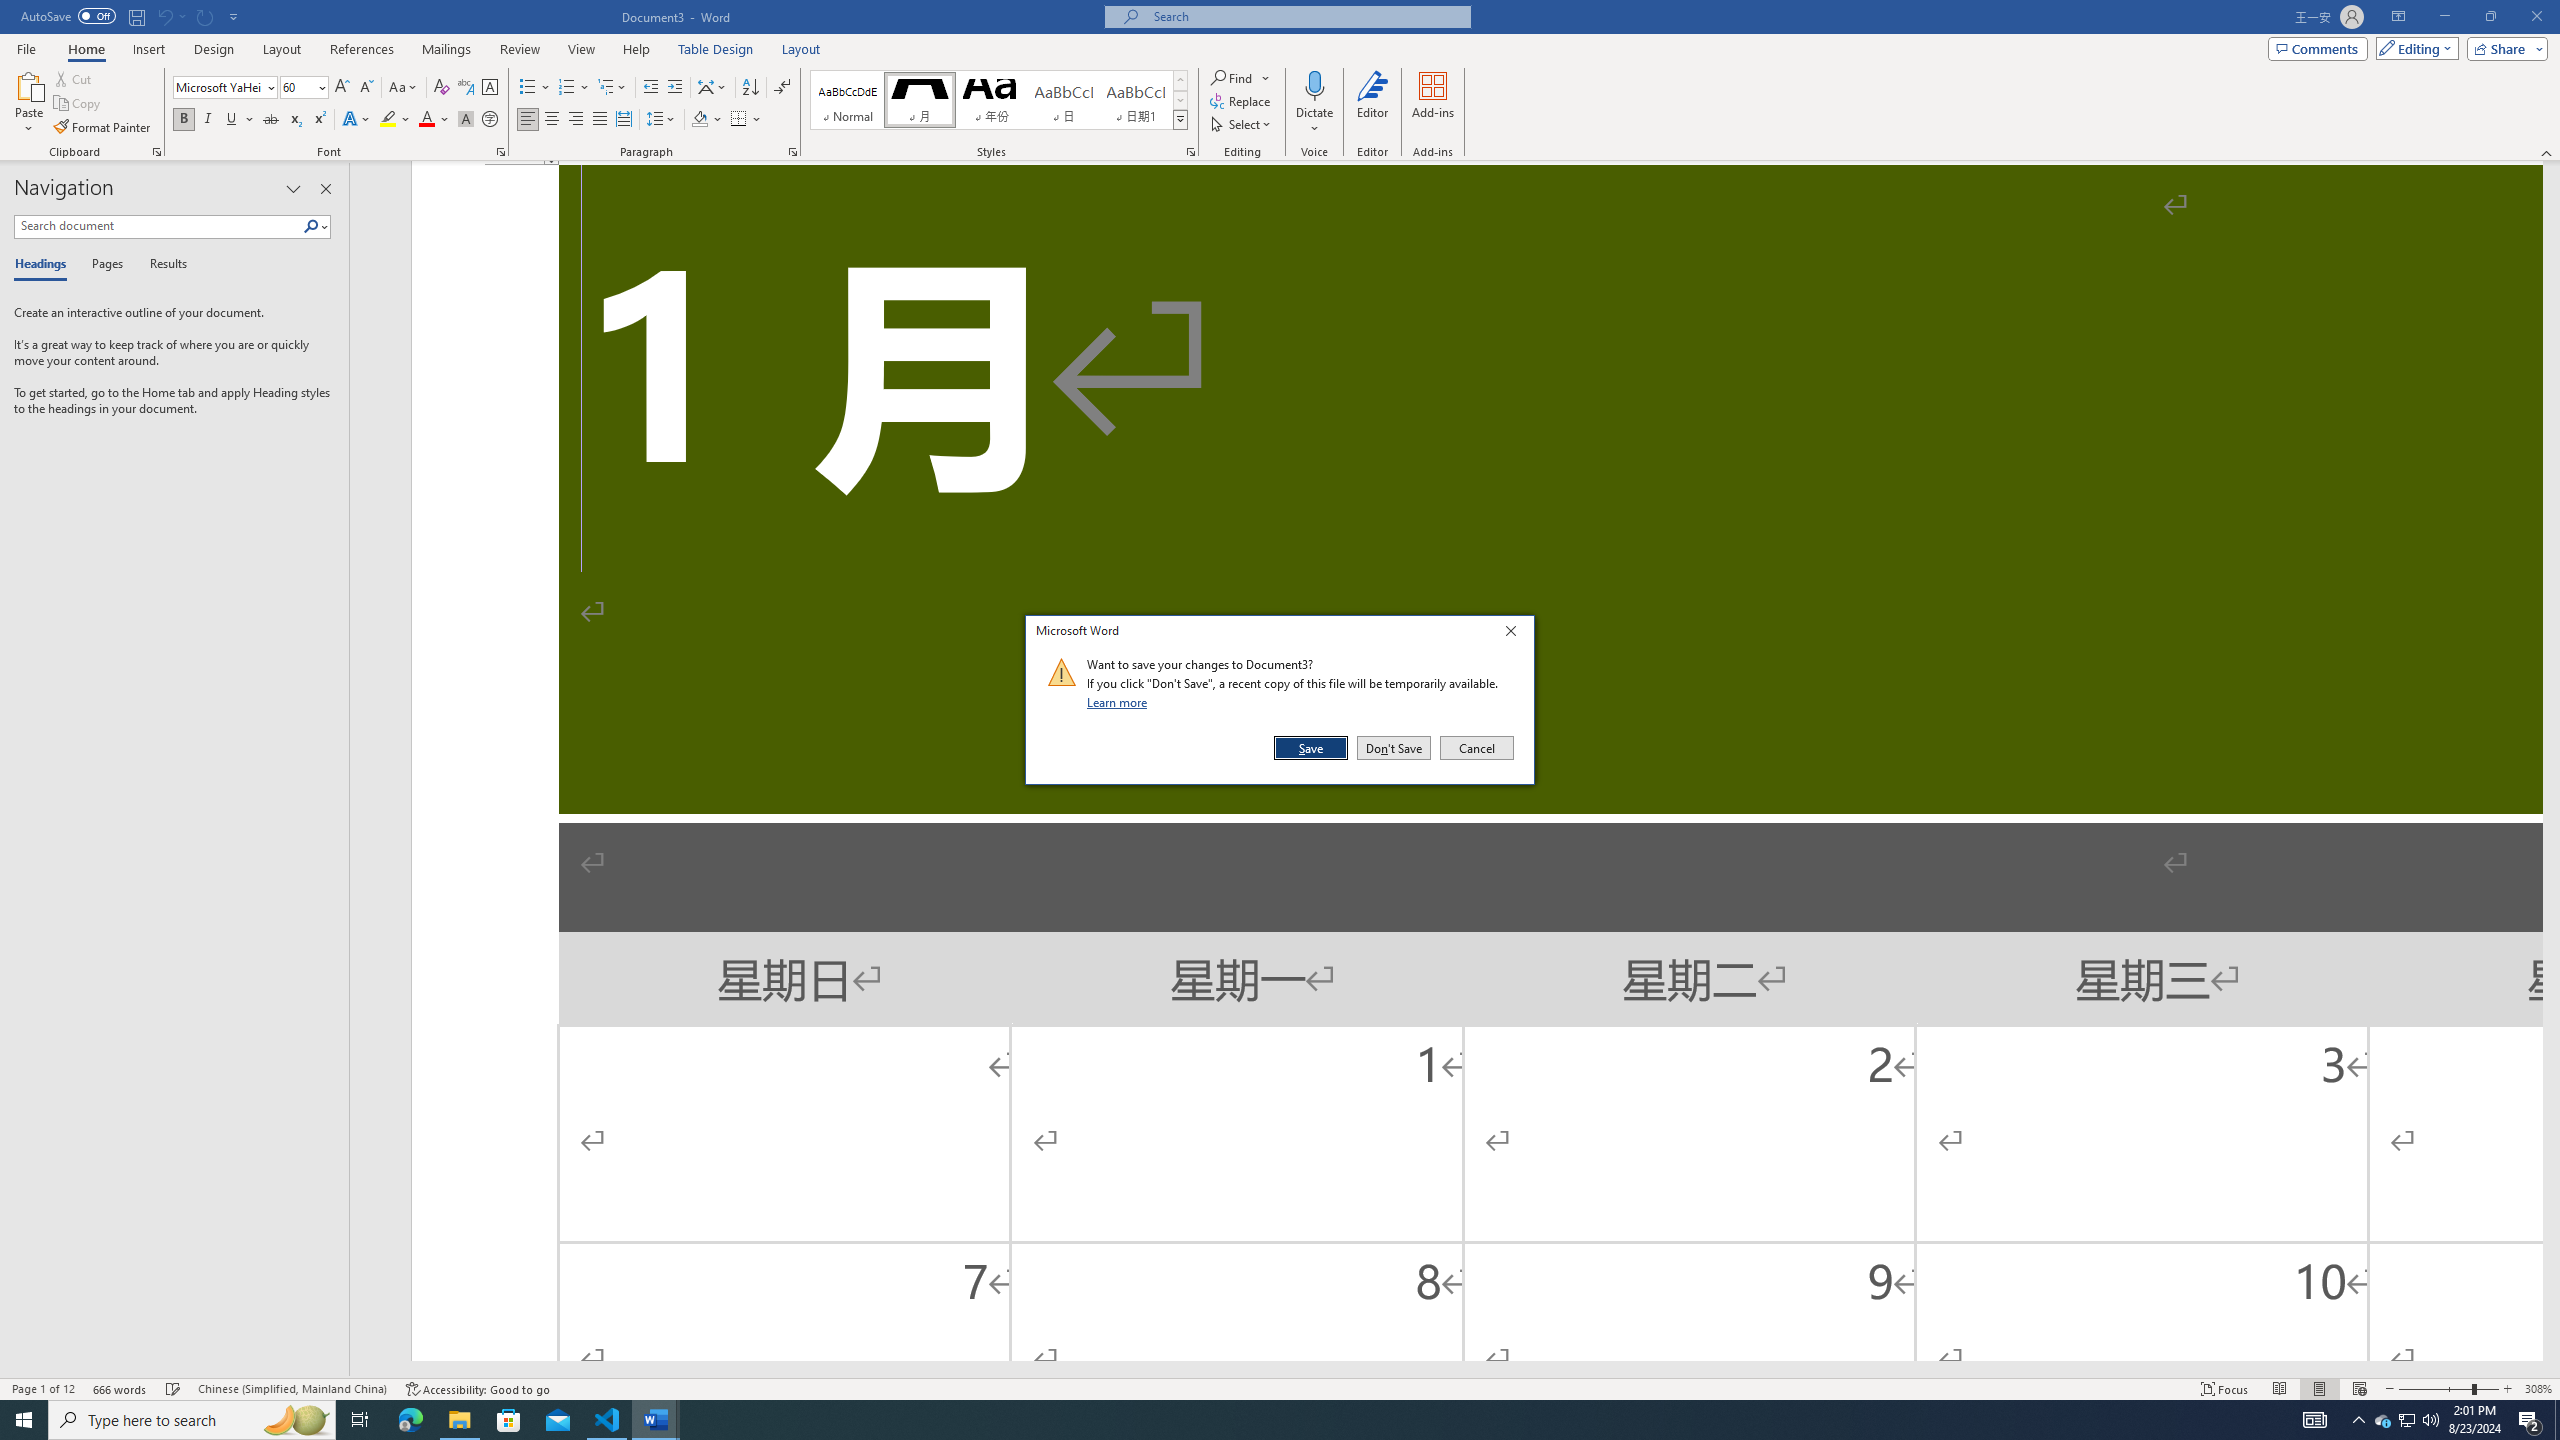 The width and height of the screenshot is (2560, 1440). Describe the element at coordinates (294, 189) in the screenshot. I see `Task Pane Options` at that location.